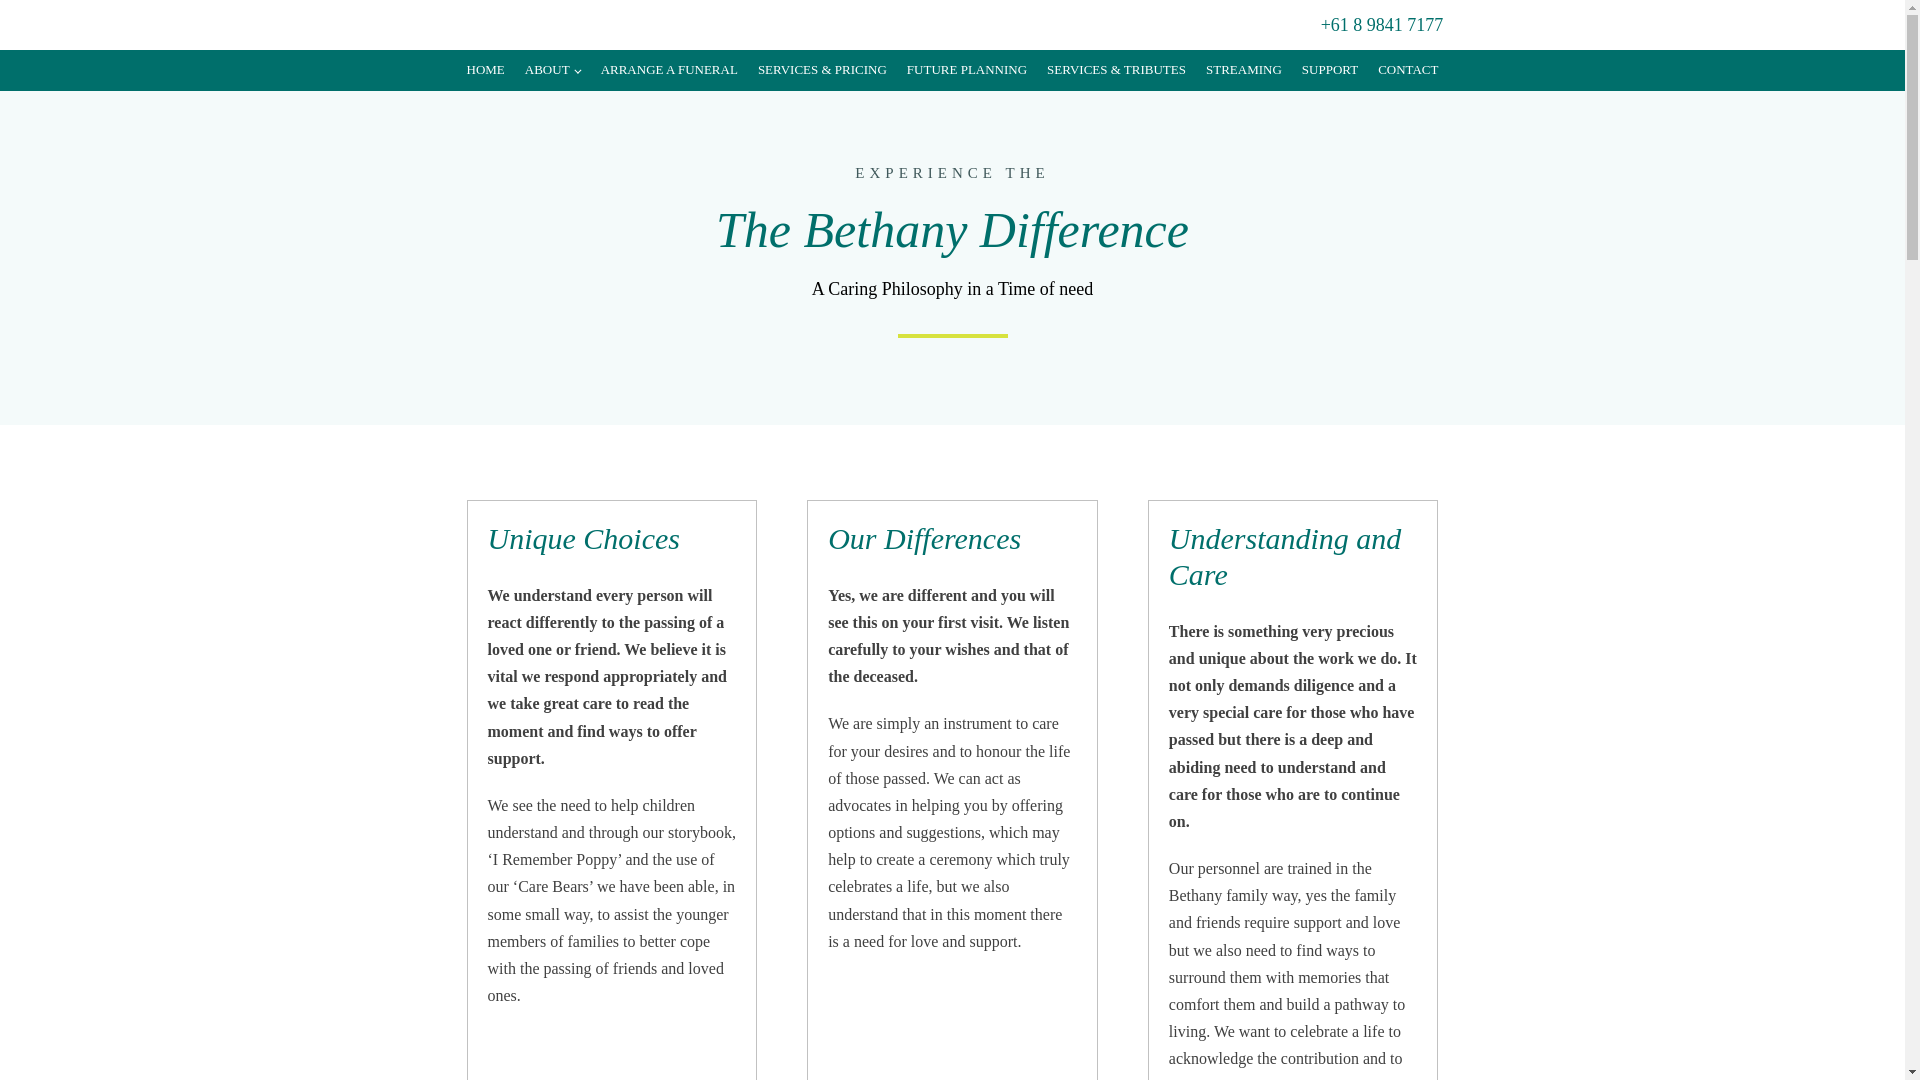 The height and width of the screenshot is (1080, 1920). I want to click on HOME, so click(485, 70).